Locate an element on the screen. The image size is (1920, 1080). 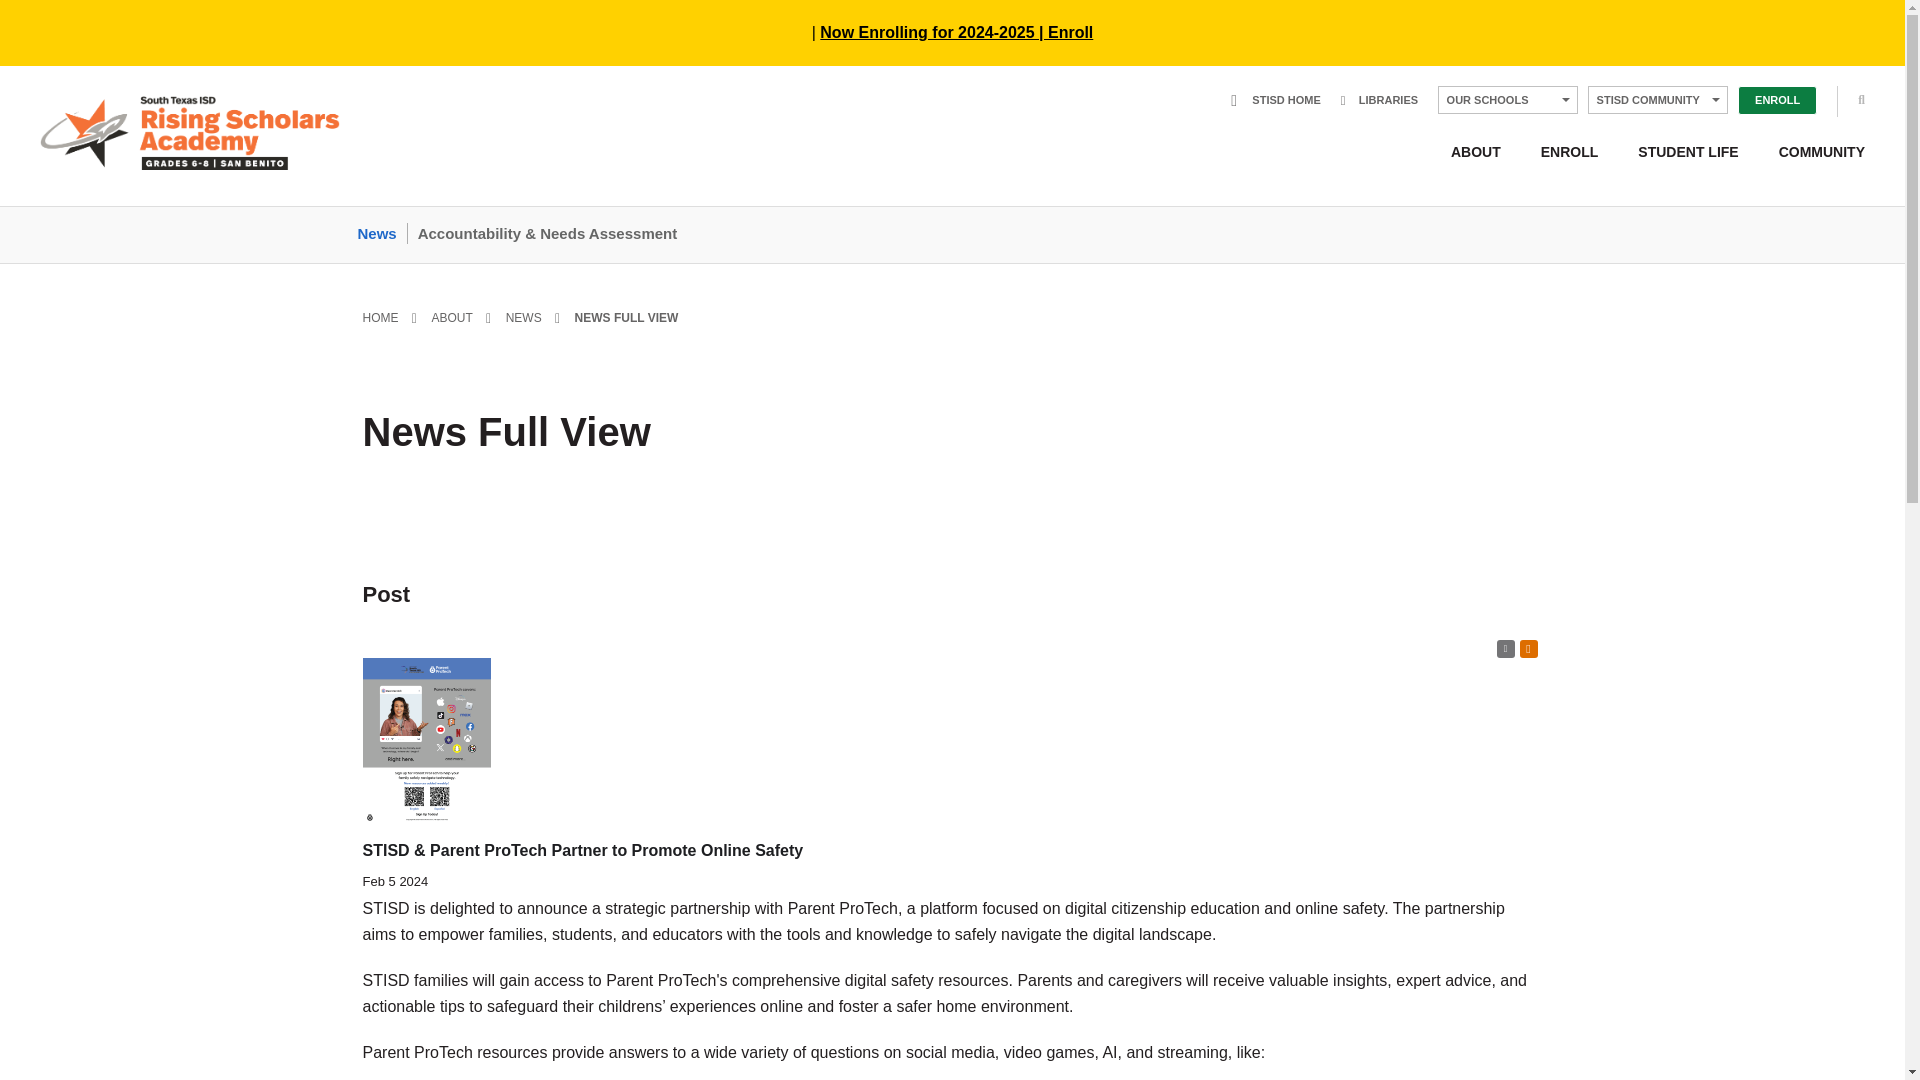
ABOUT is located at coordinates (1475, 152).